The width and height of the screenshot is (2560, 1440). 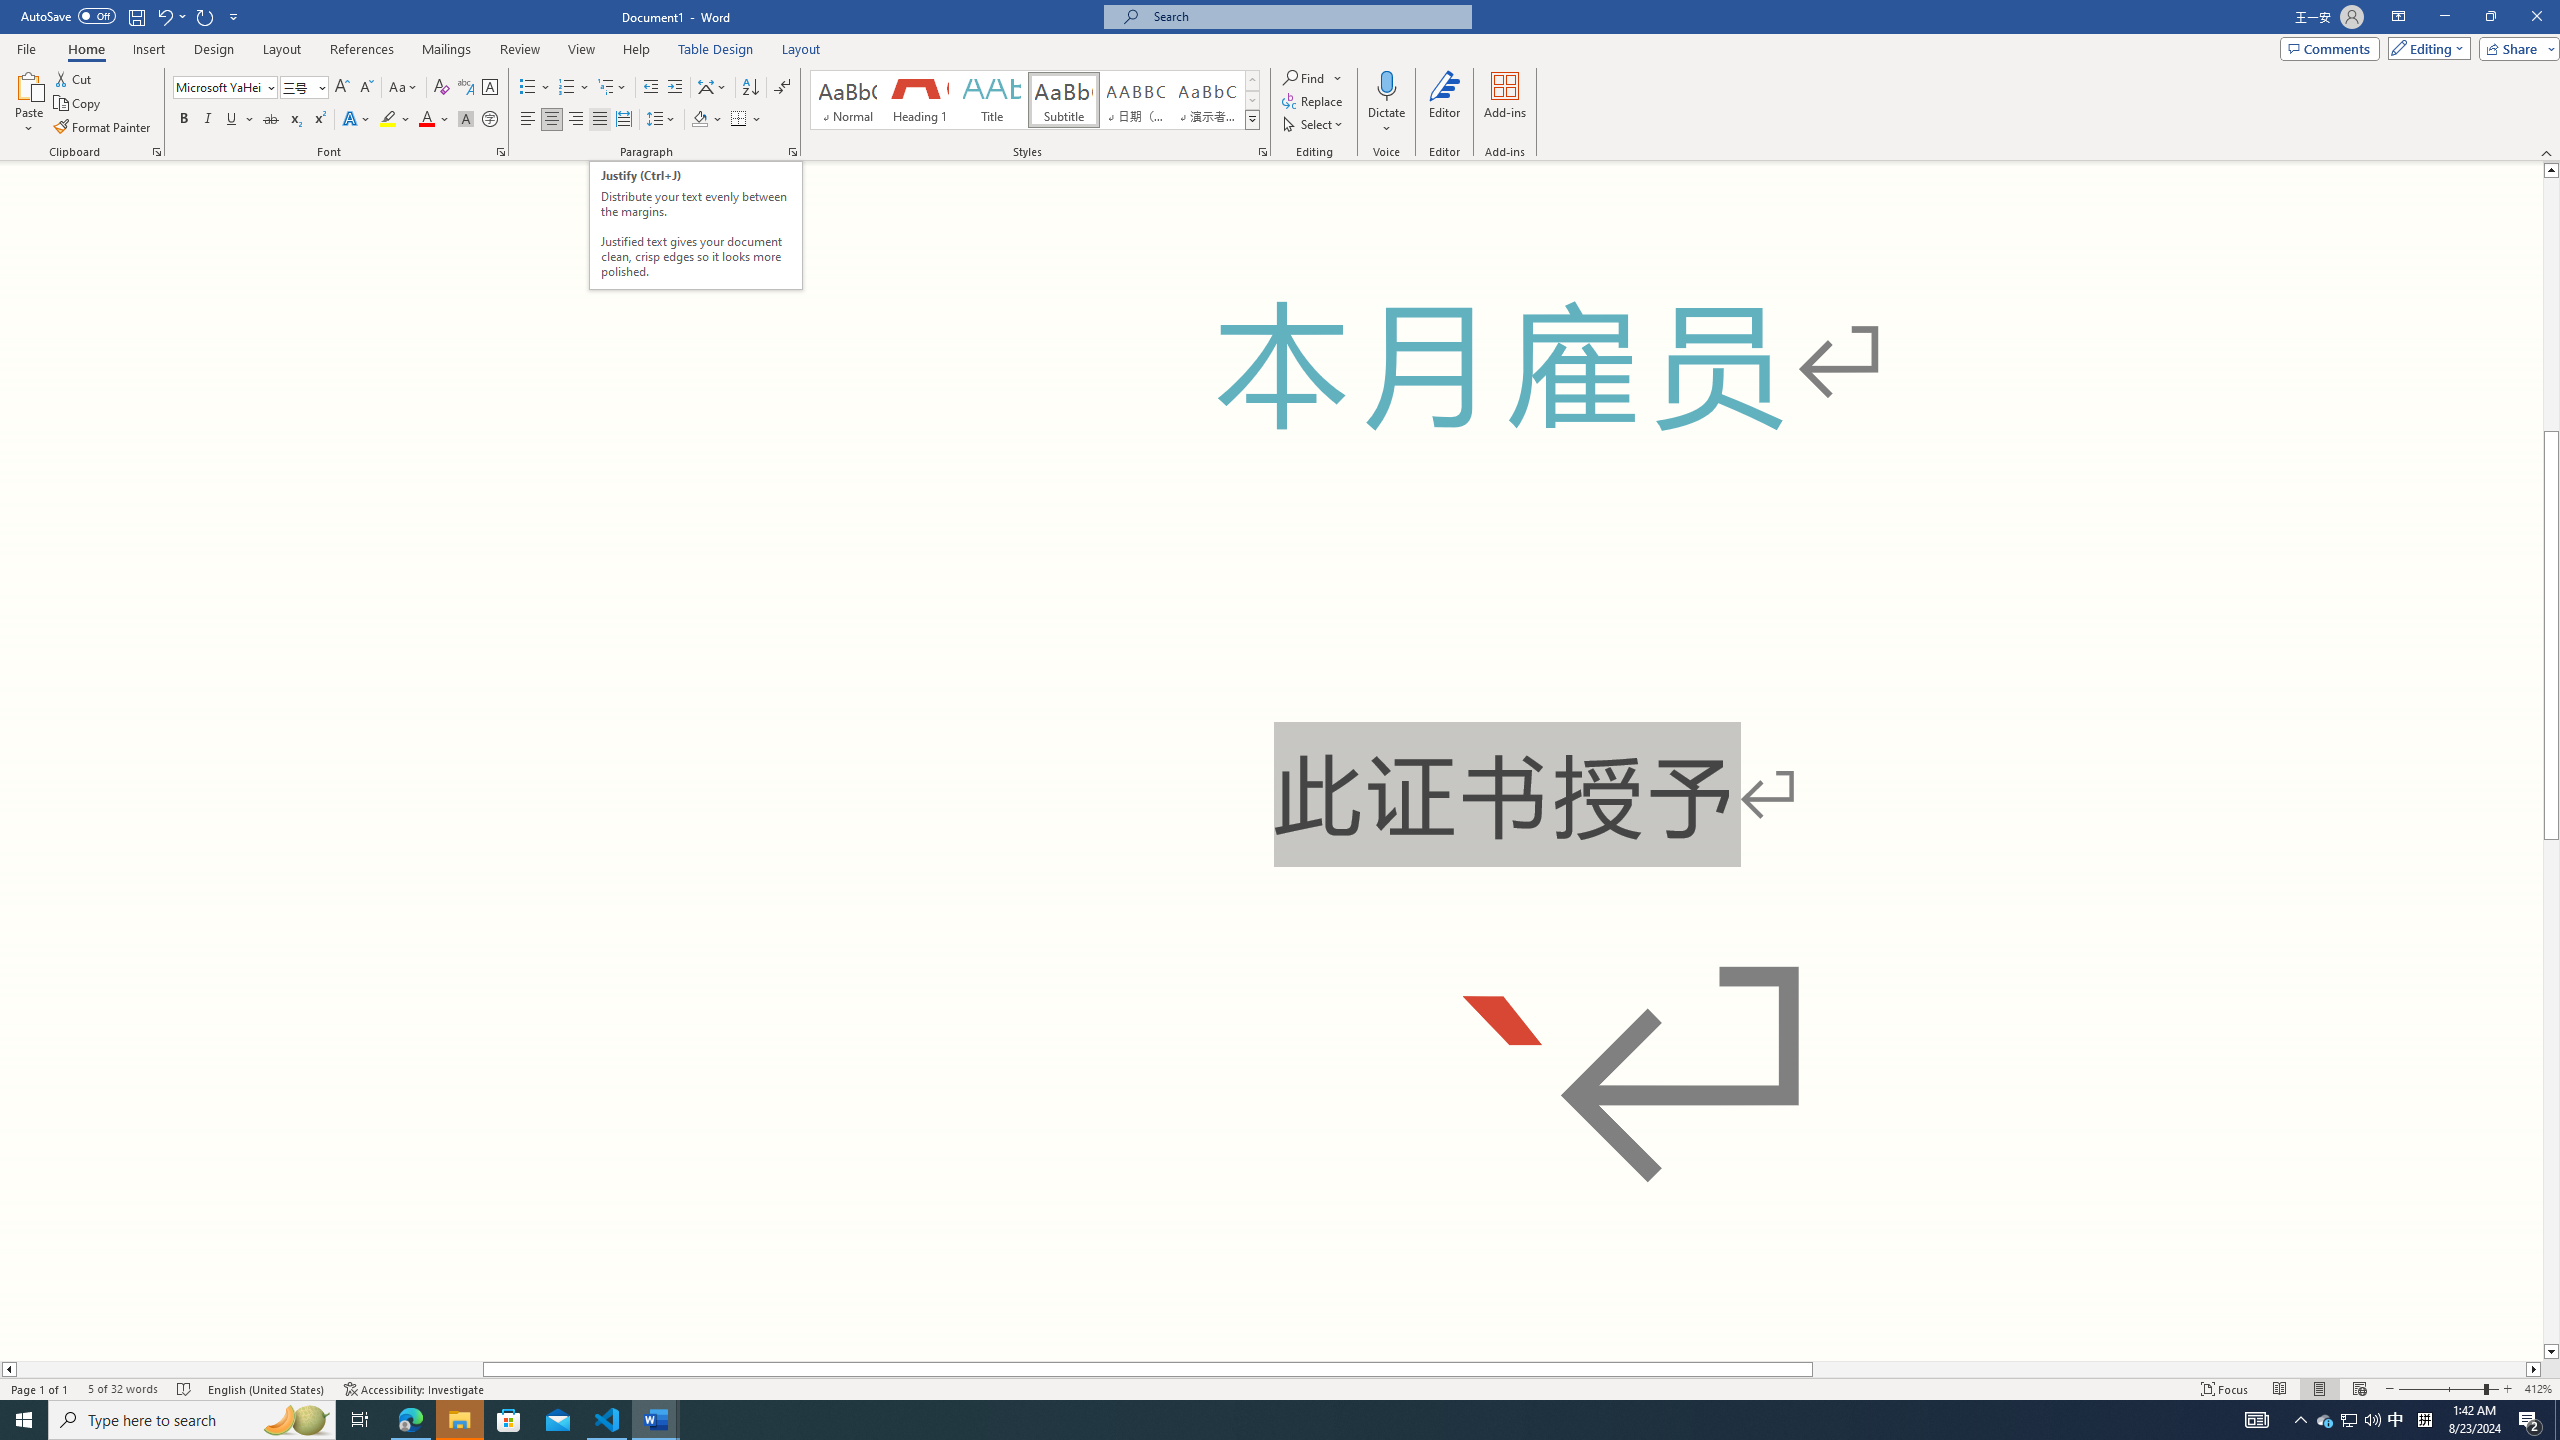 I want to click on Grow Font, so click(x=342, y=88).